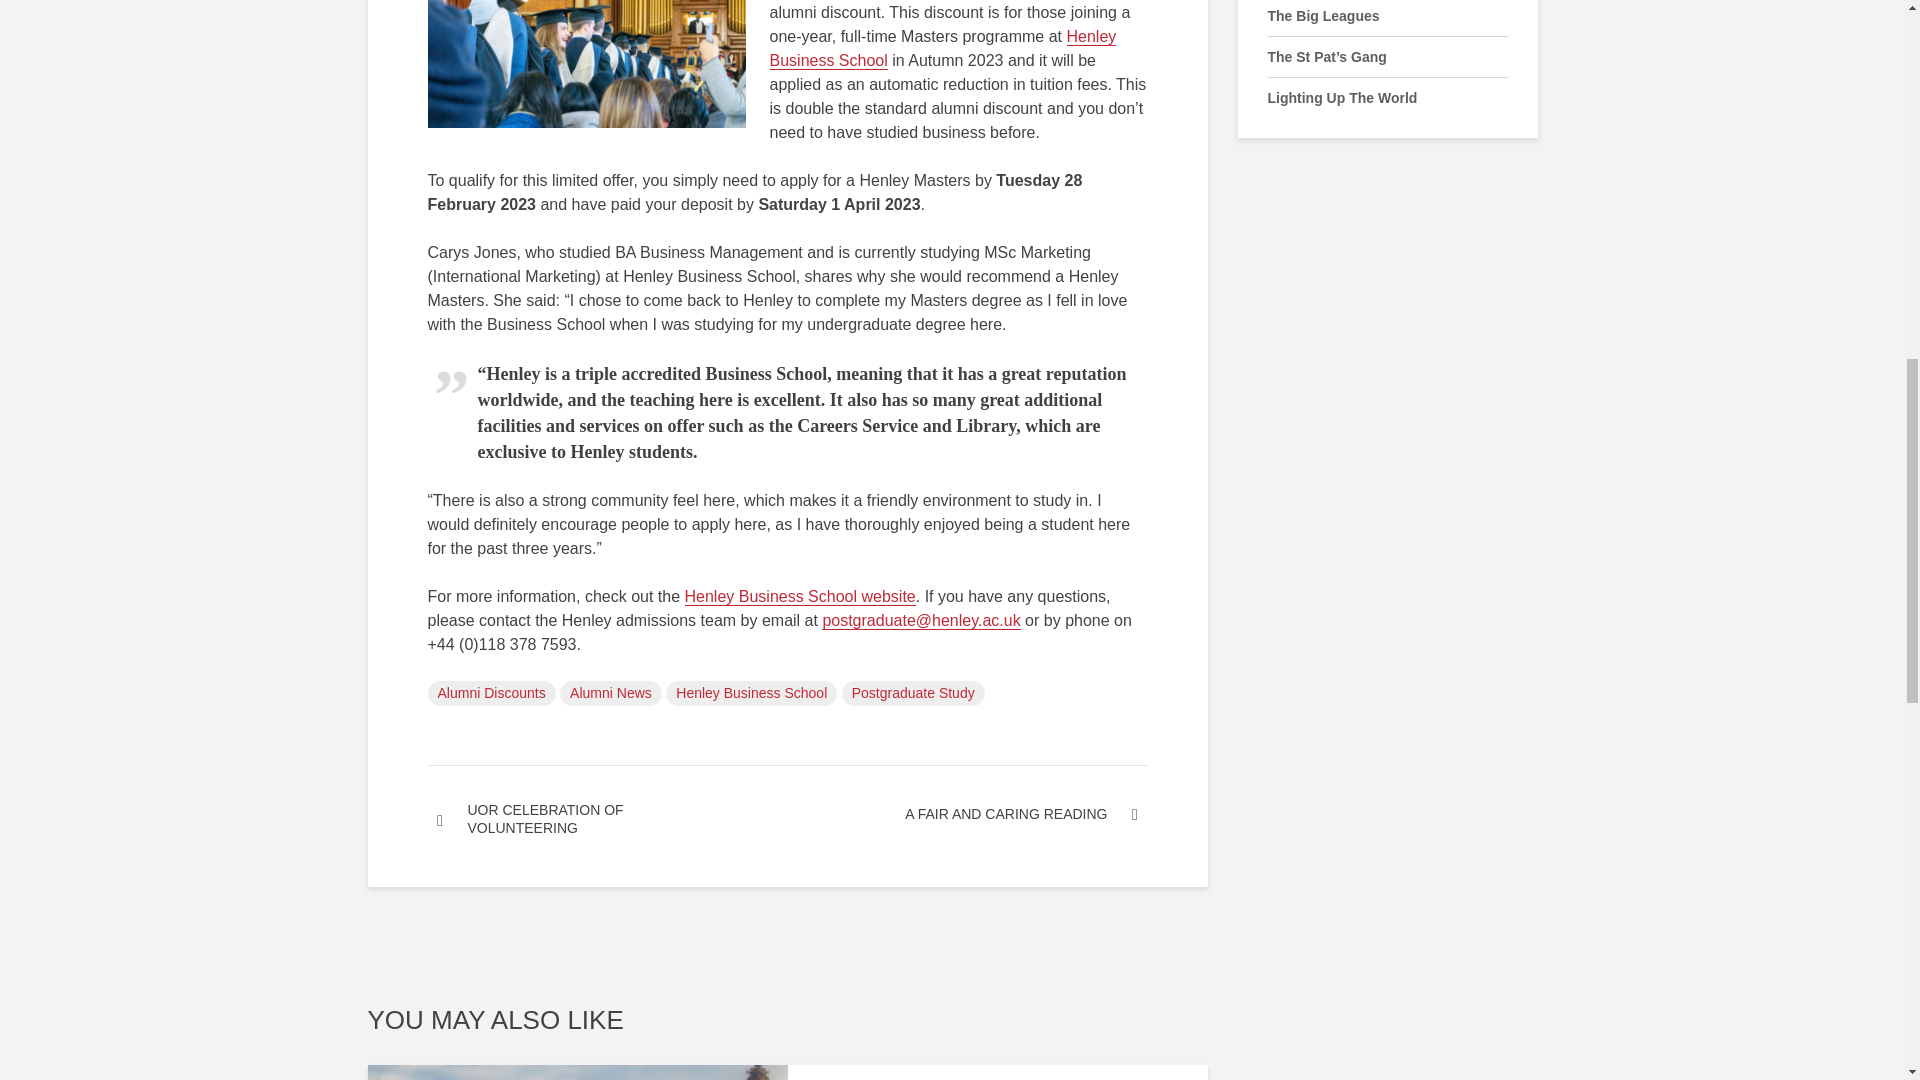  What do you see at coordinates (913, 694) in the screenshot?
I see `Postgraduate Study` at bounding box center [913, 694].